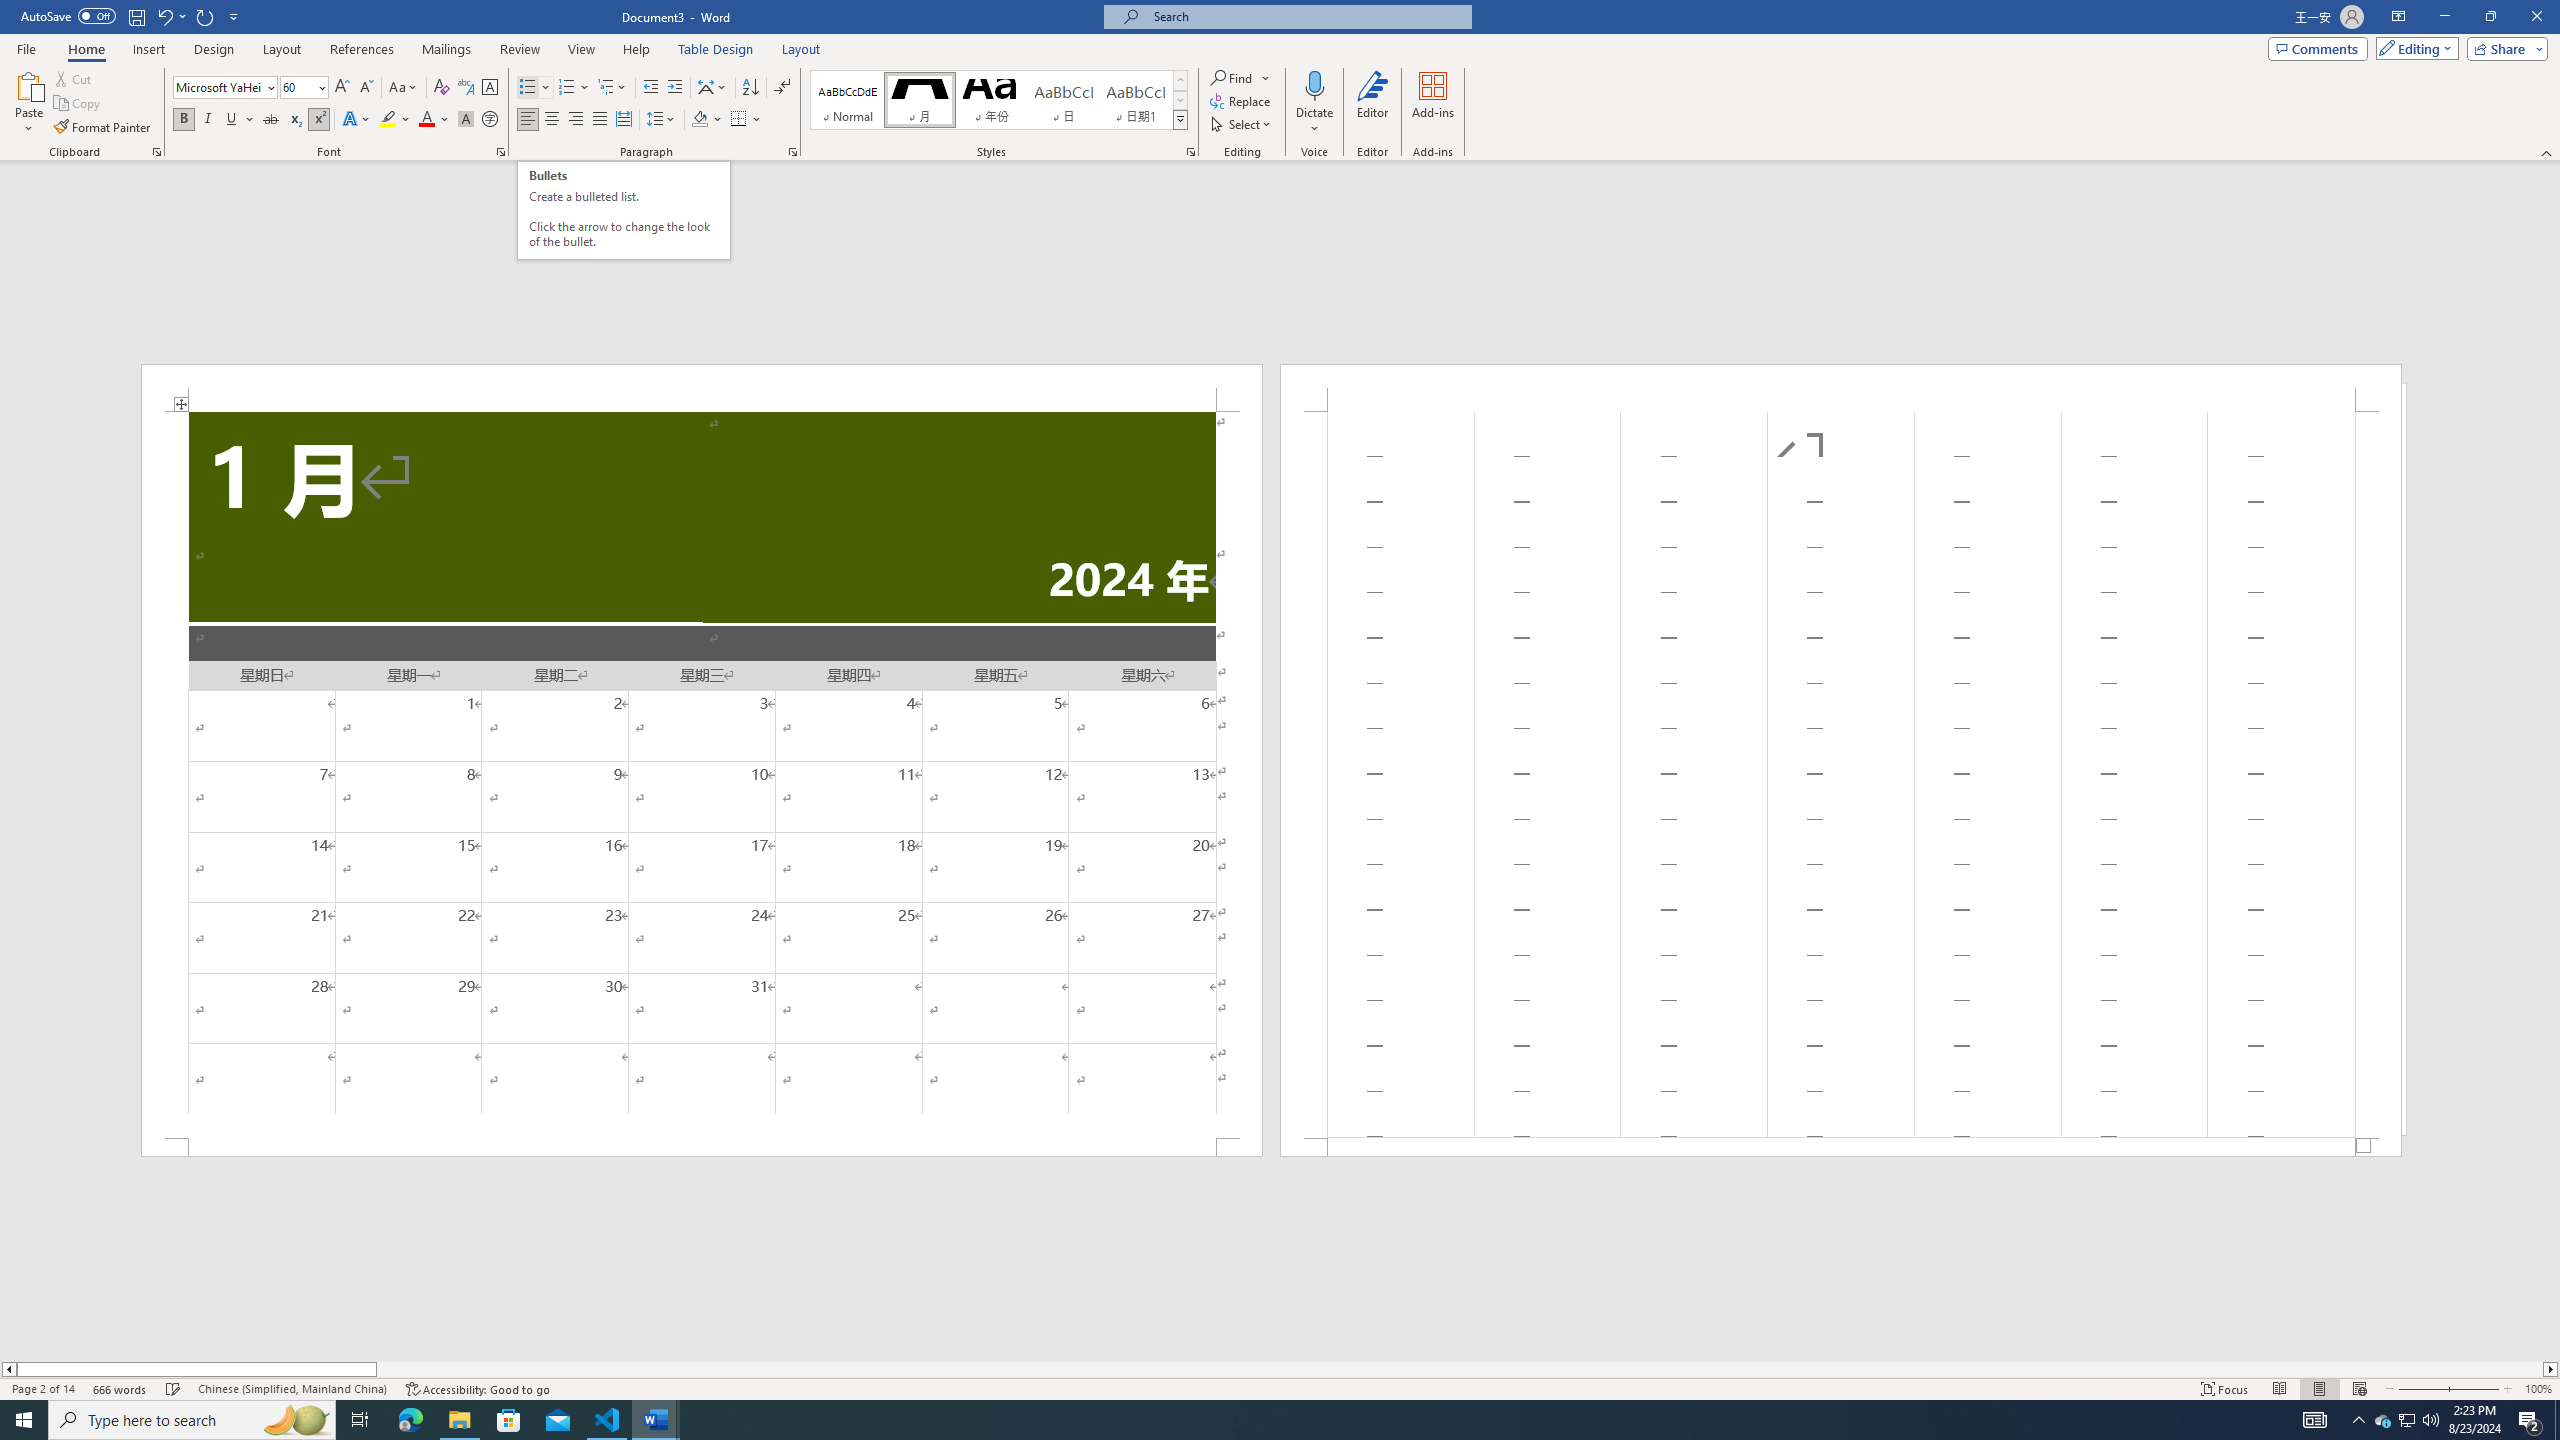 Image resolution: width=2560 pixels, height=1440 pixels. I want to click on Font..., so click(502, 152).